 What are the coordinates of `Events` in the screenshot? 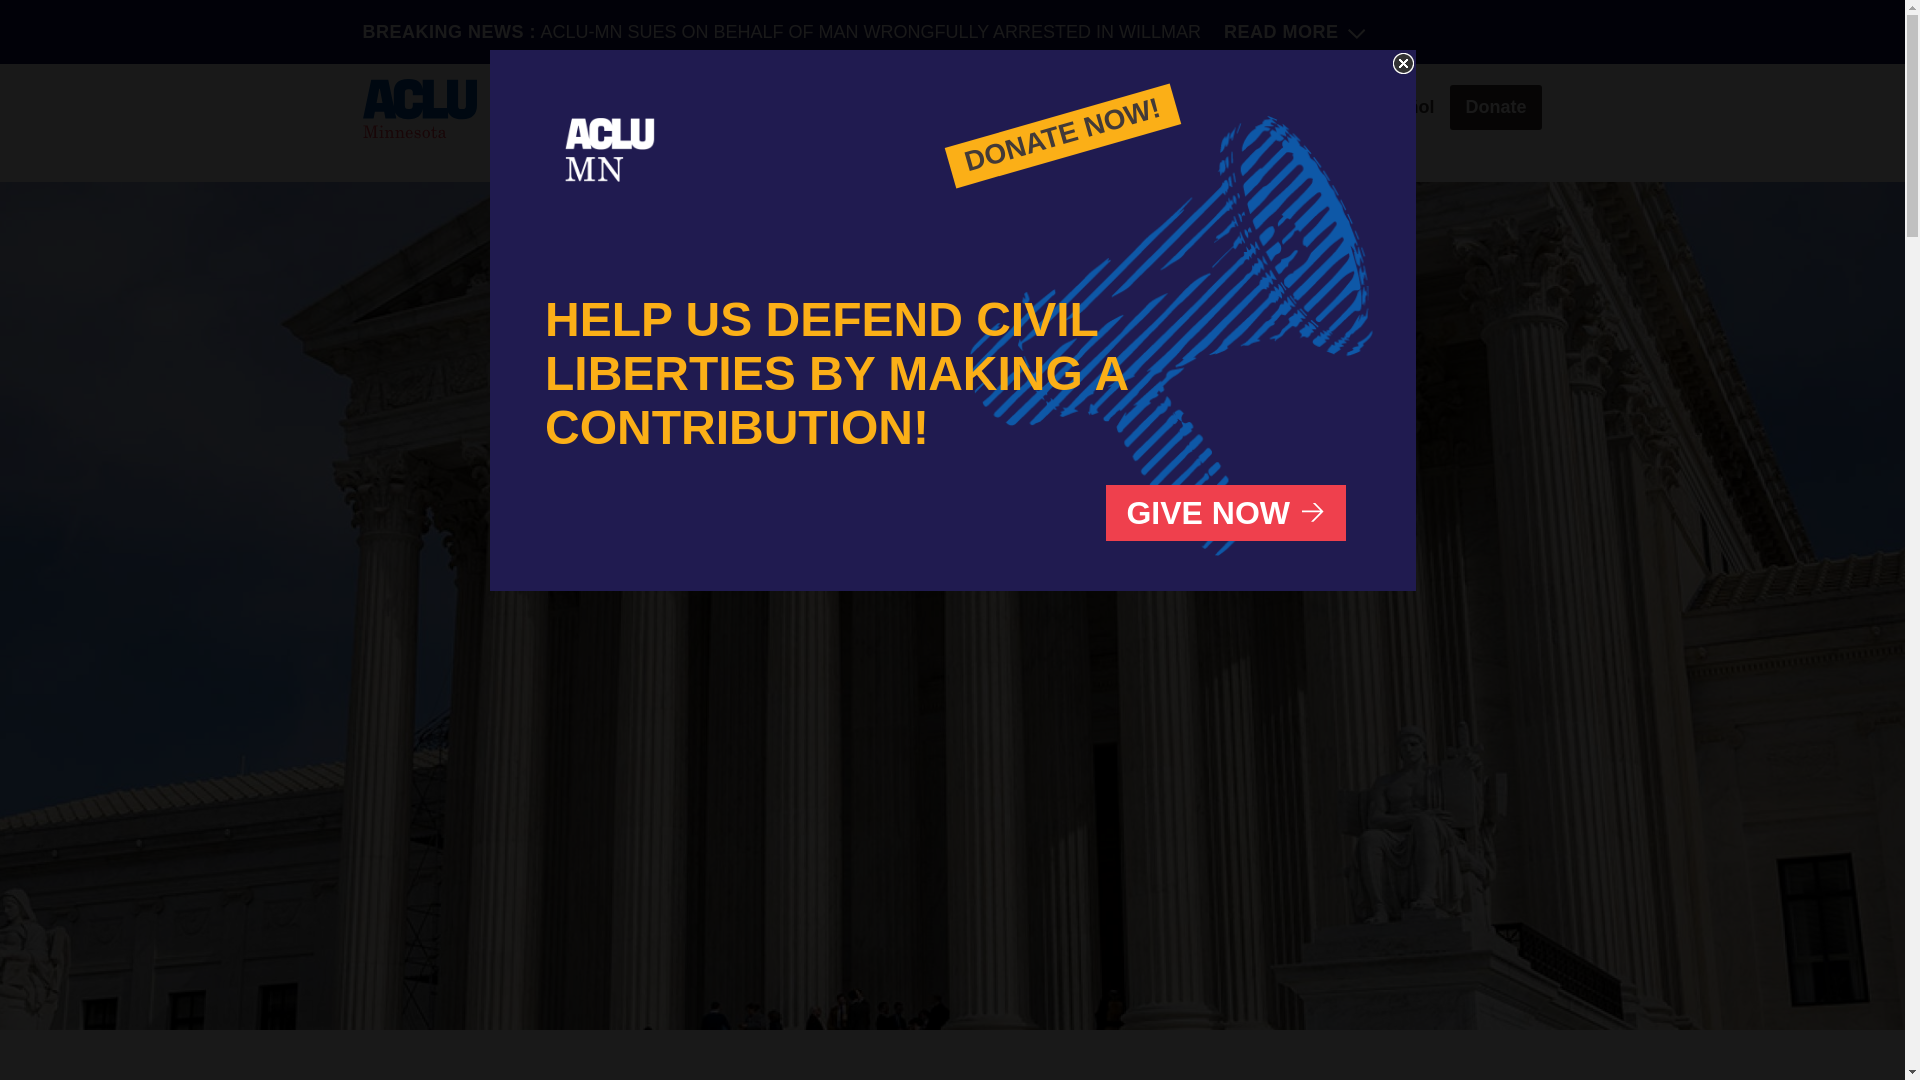 It's located at (1243, 107).